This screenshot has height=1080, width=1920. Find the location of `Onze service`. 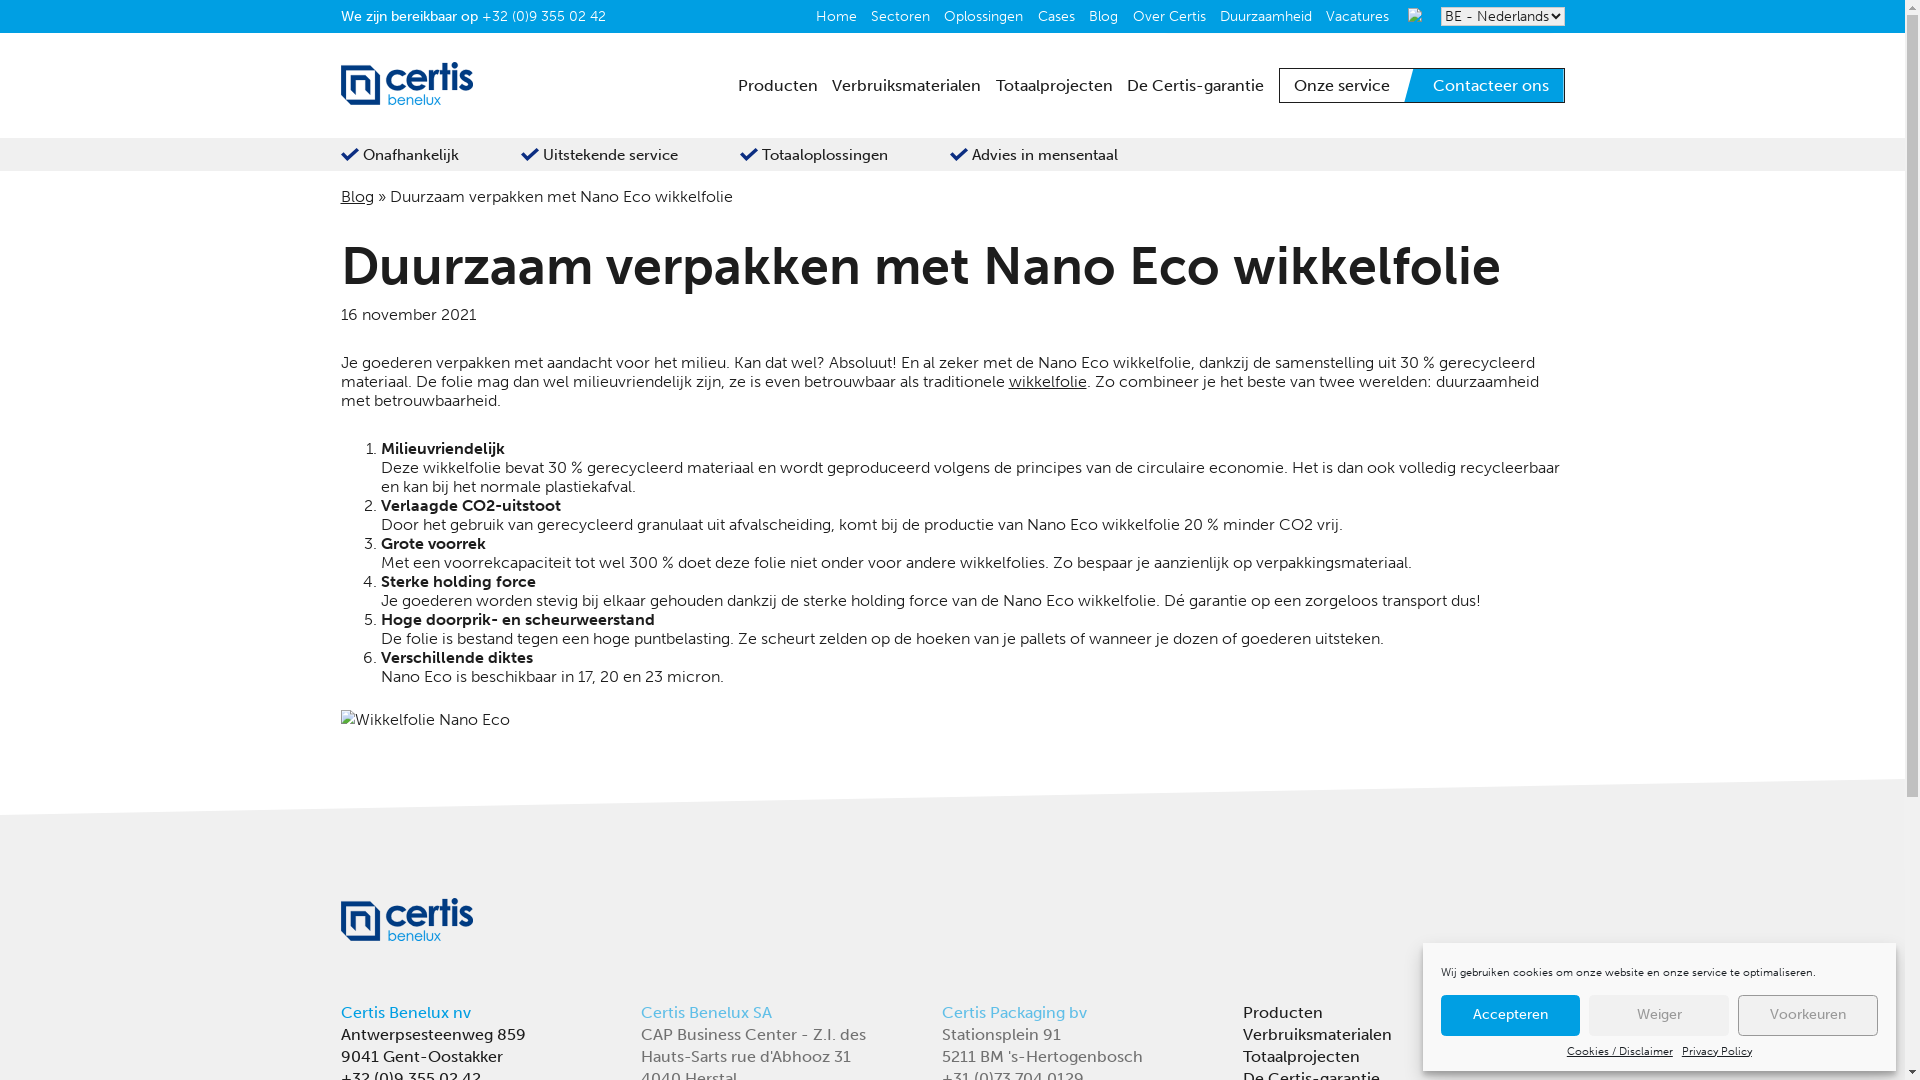

Onze service is located at coordinates (1492, 94).